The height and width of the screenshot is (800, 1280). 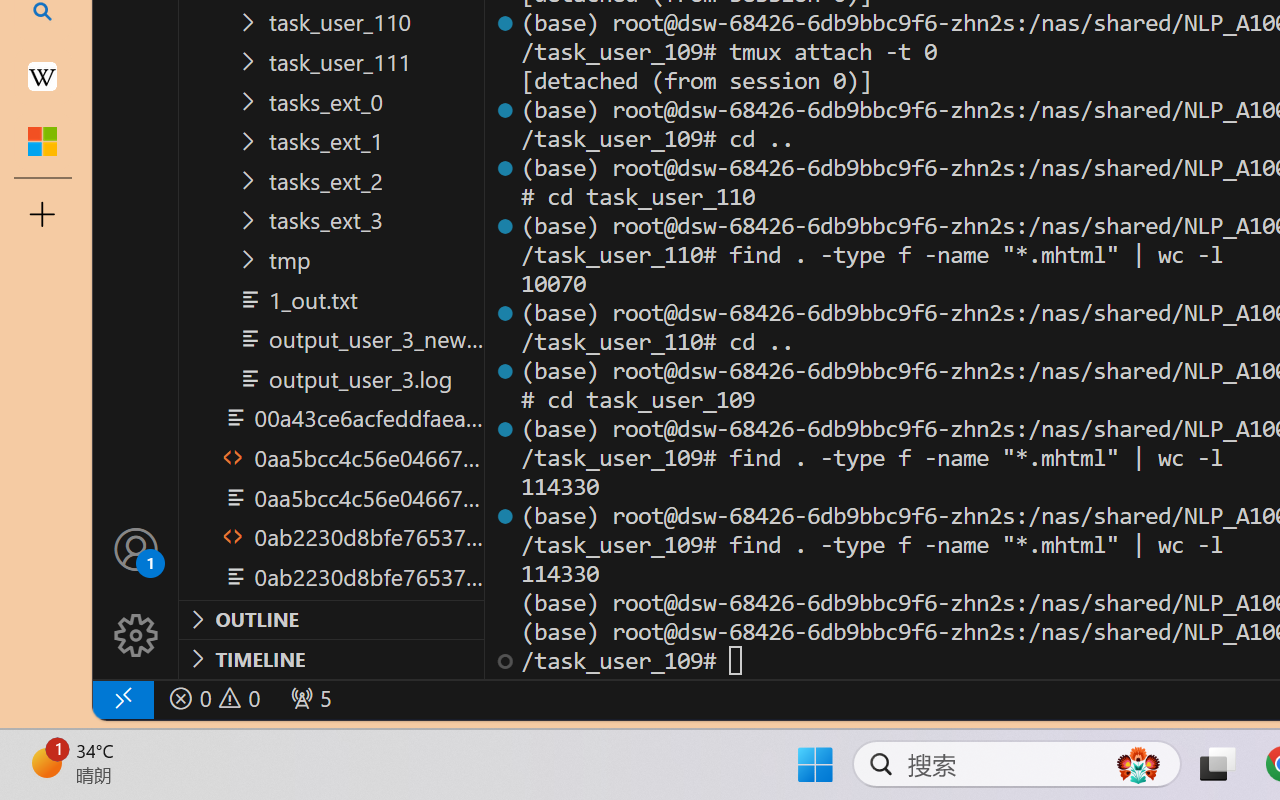 What do you see at coordinates (136, 636) in the screenshot?
I see `Manage` at bounding box center [136, 636].